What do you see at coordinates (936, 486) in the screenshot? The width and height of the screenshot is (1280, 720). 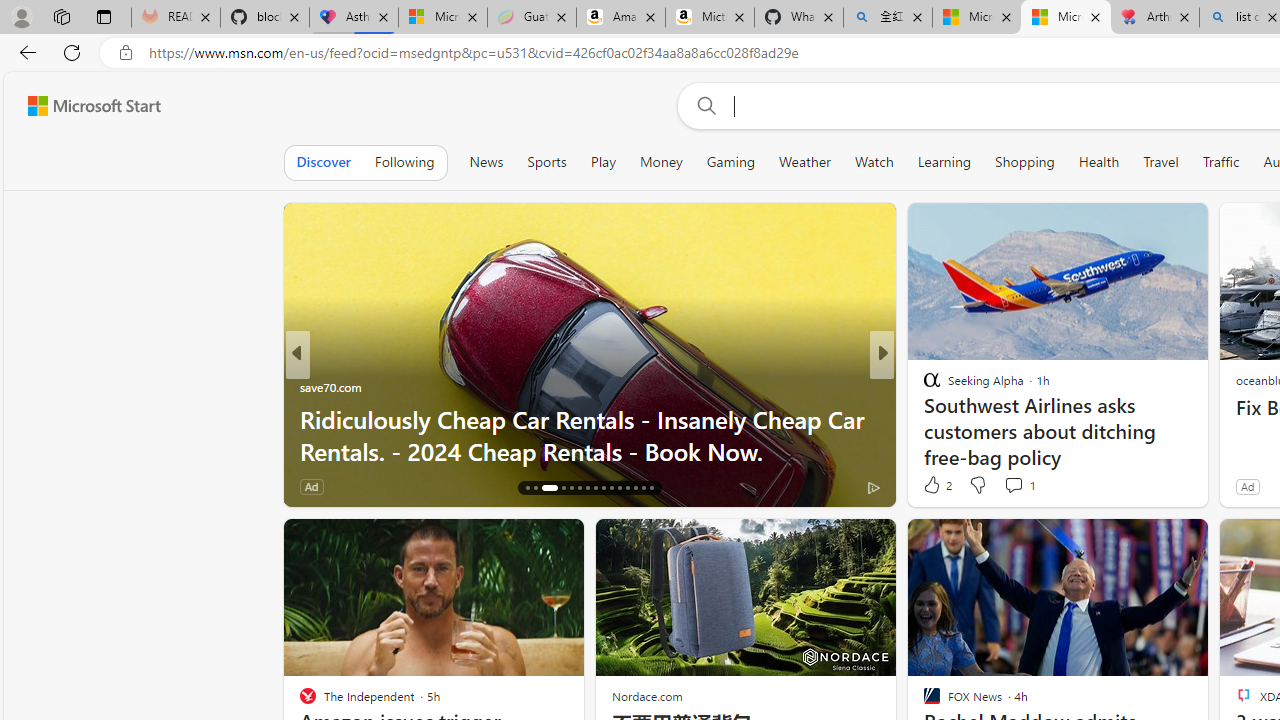 I see `310 Like` at bounding box center [936, 486].